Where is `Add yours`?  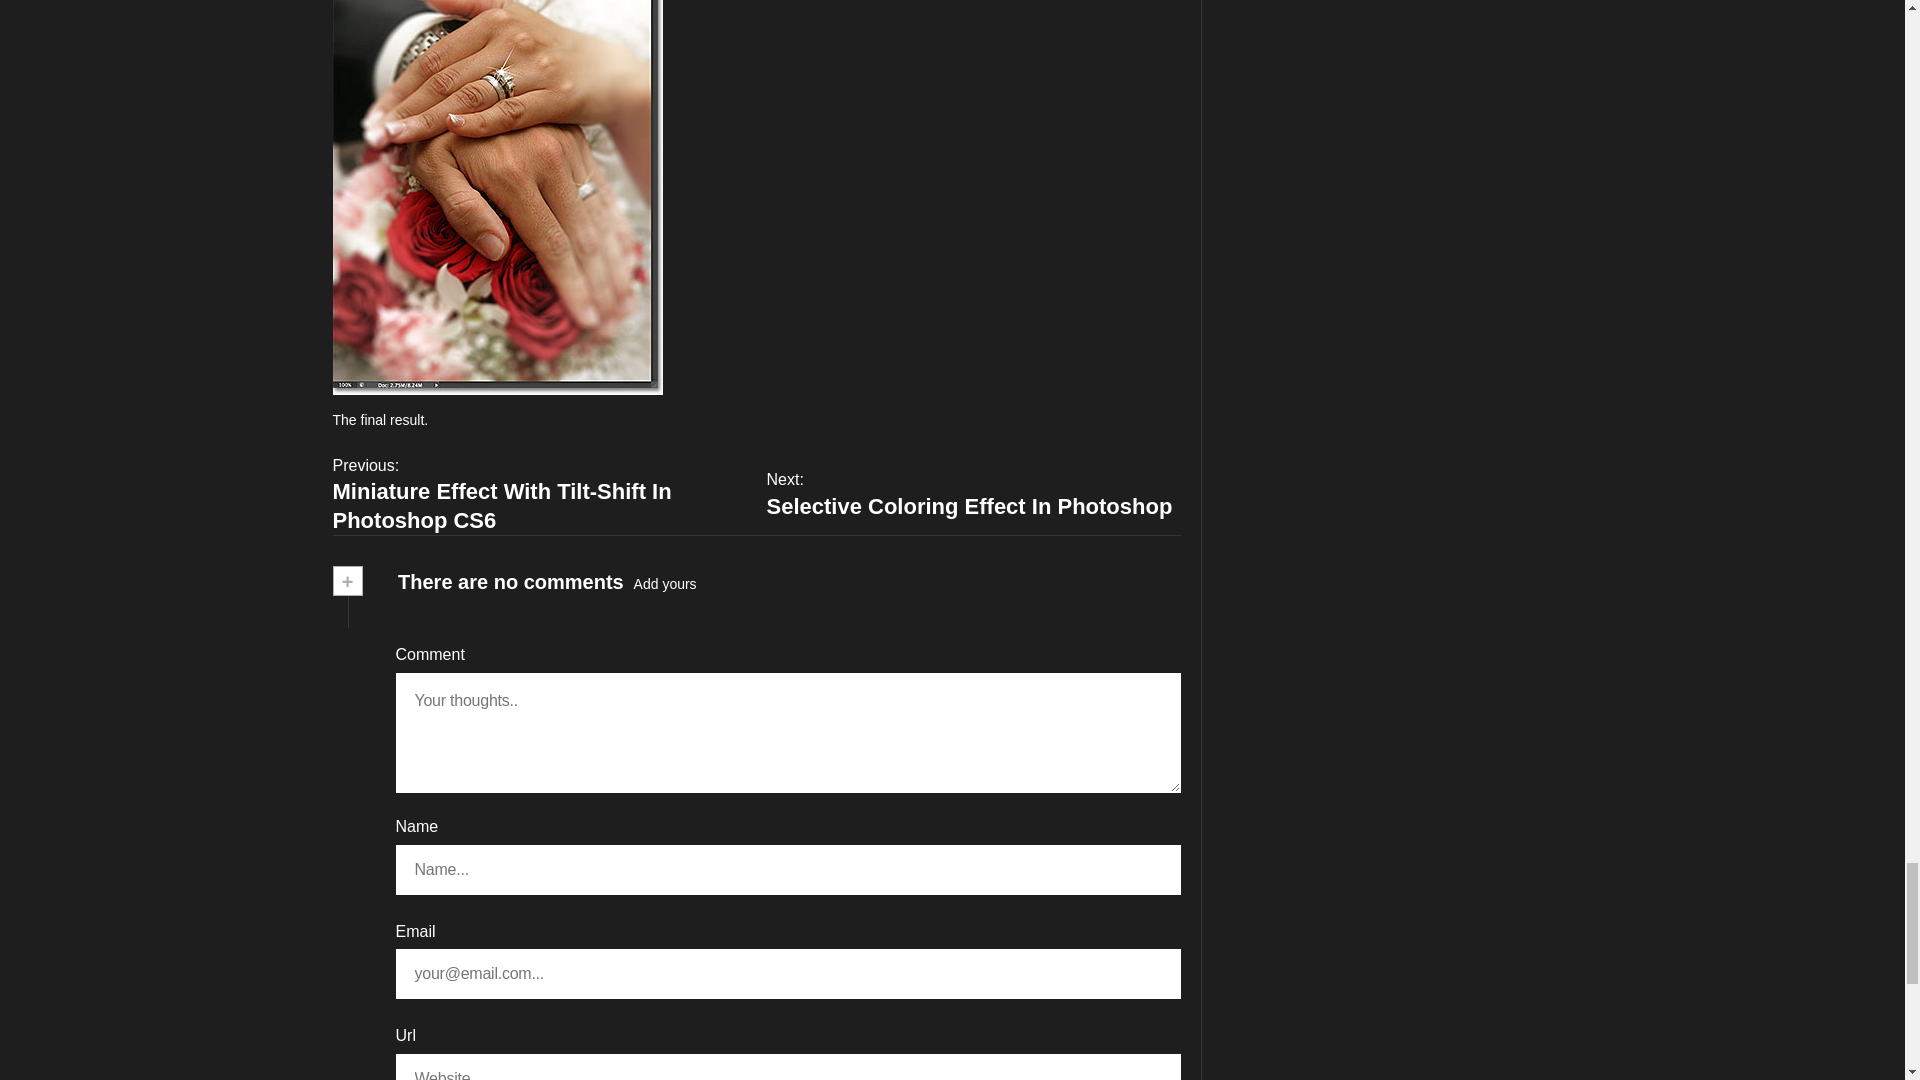
Add yours is located at coordinates (973, 493).